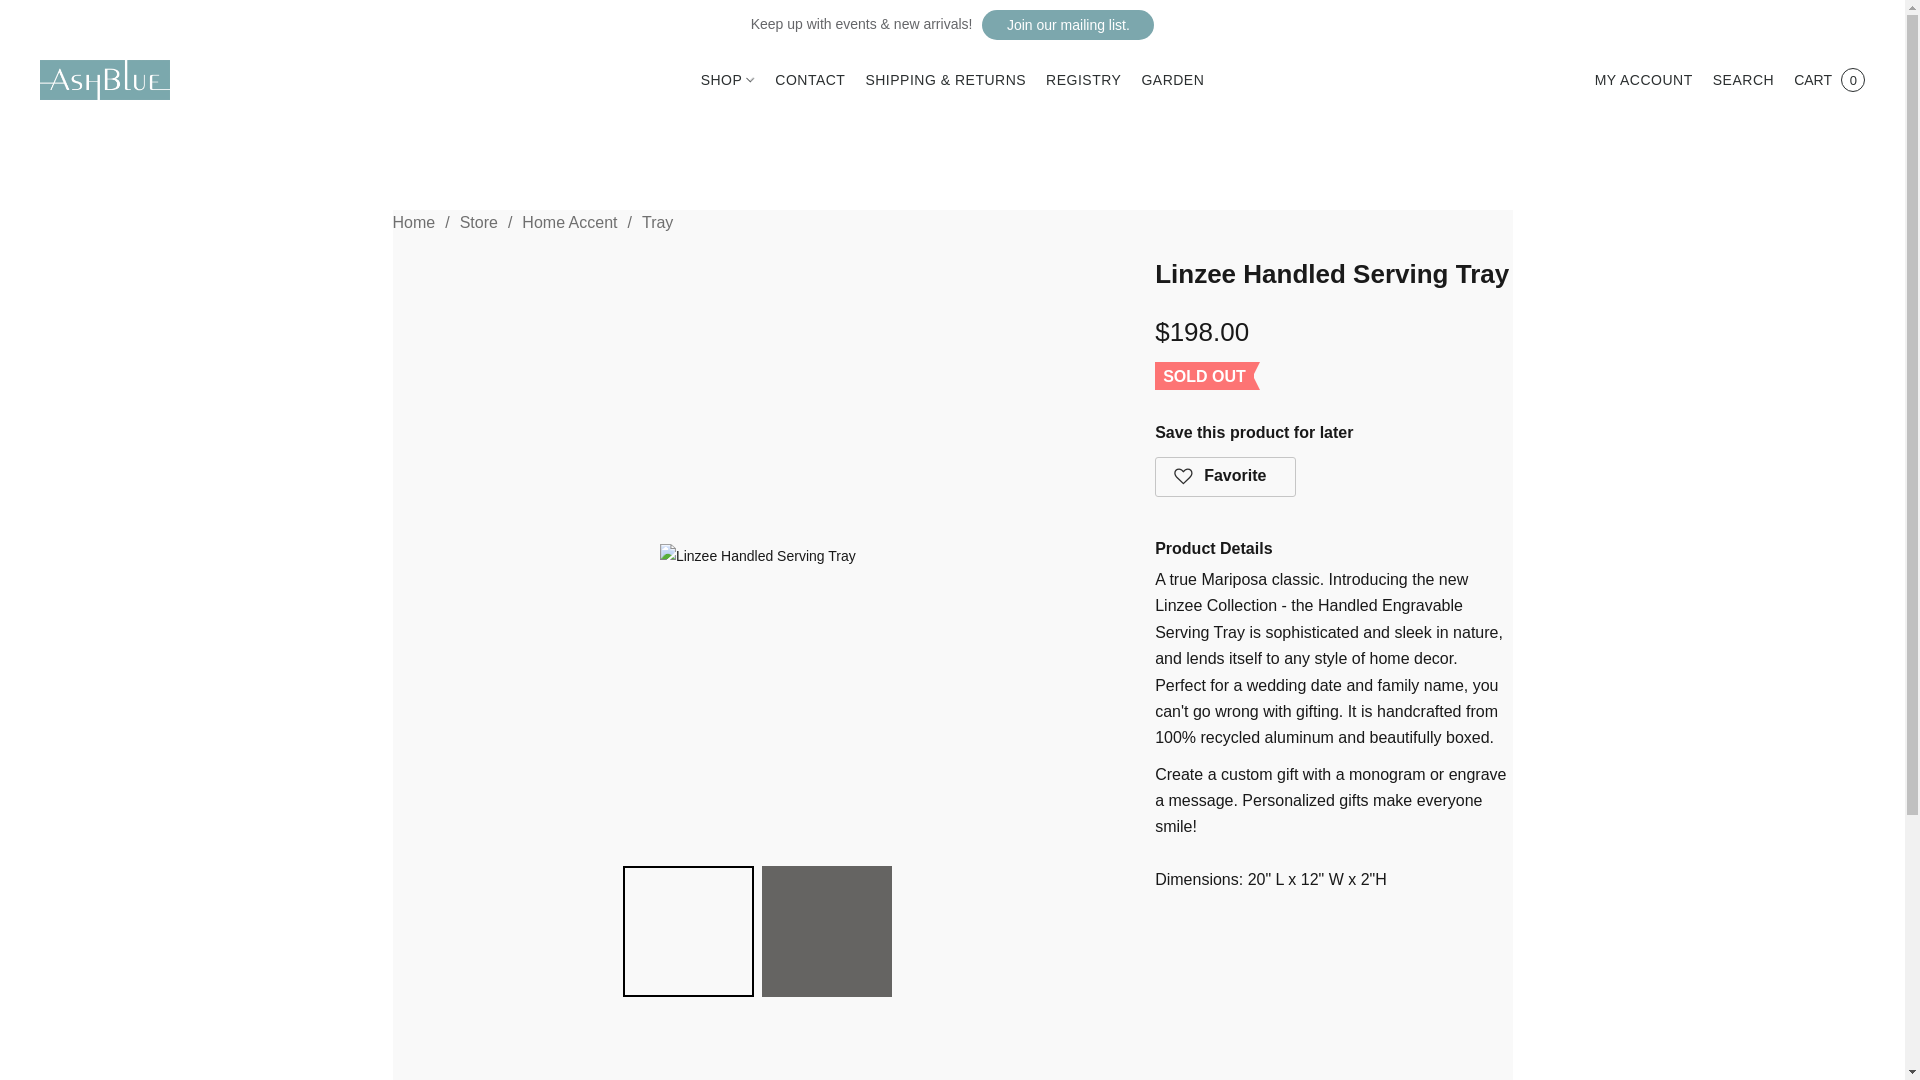 This screenshot has height=1080, width=1920. What do you see at coordinates (809, 80) in the screenshot?
I see `CONTACT` at bounding box center [809, 80].